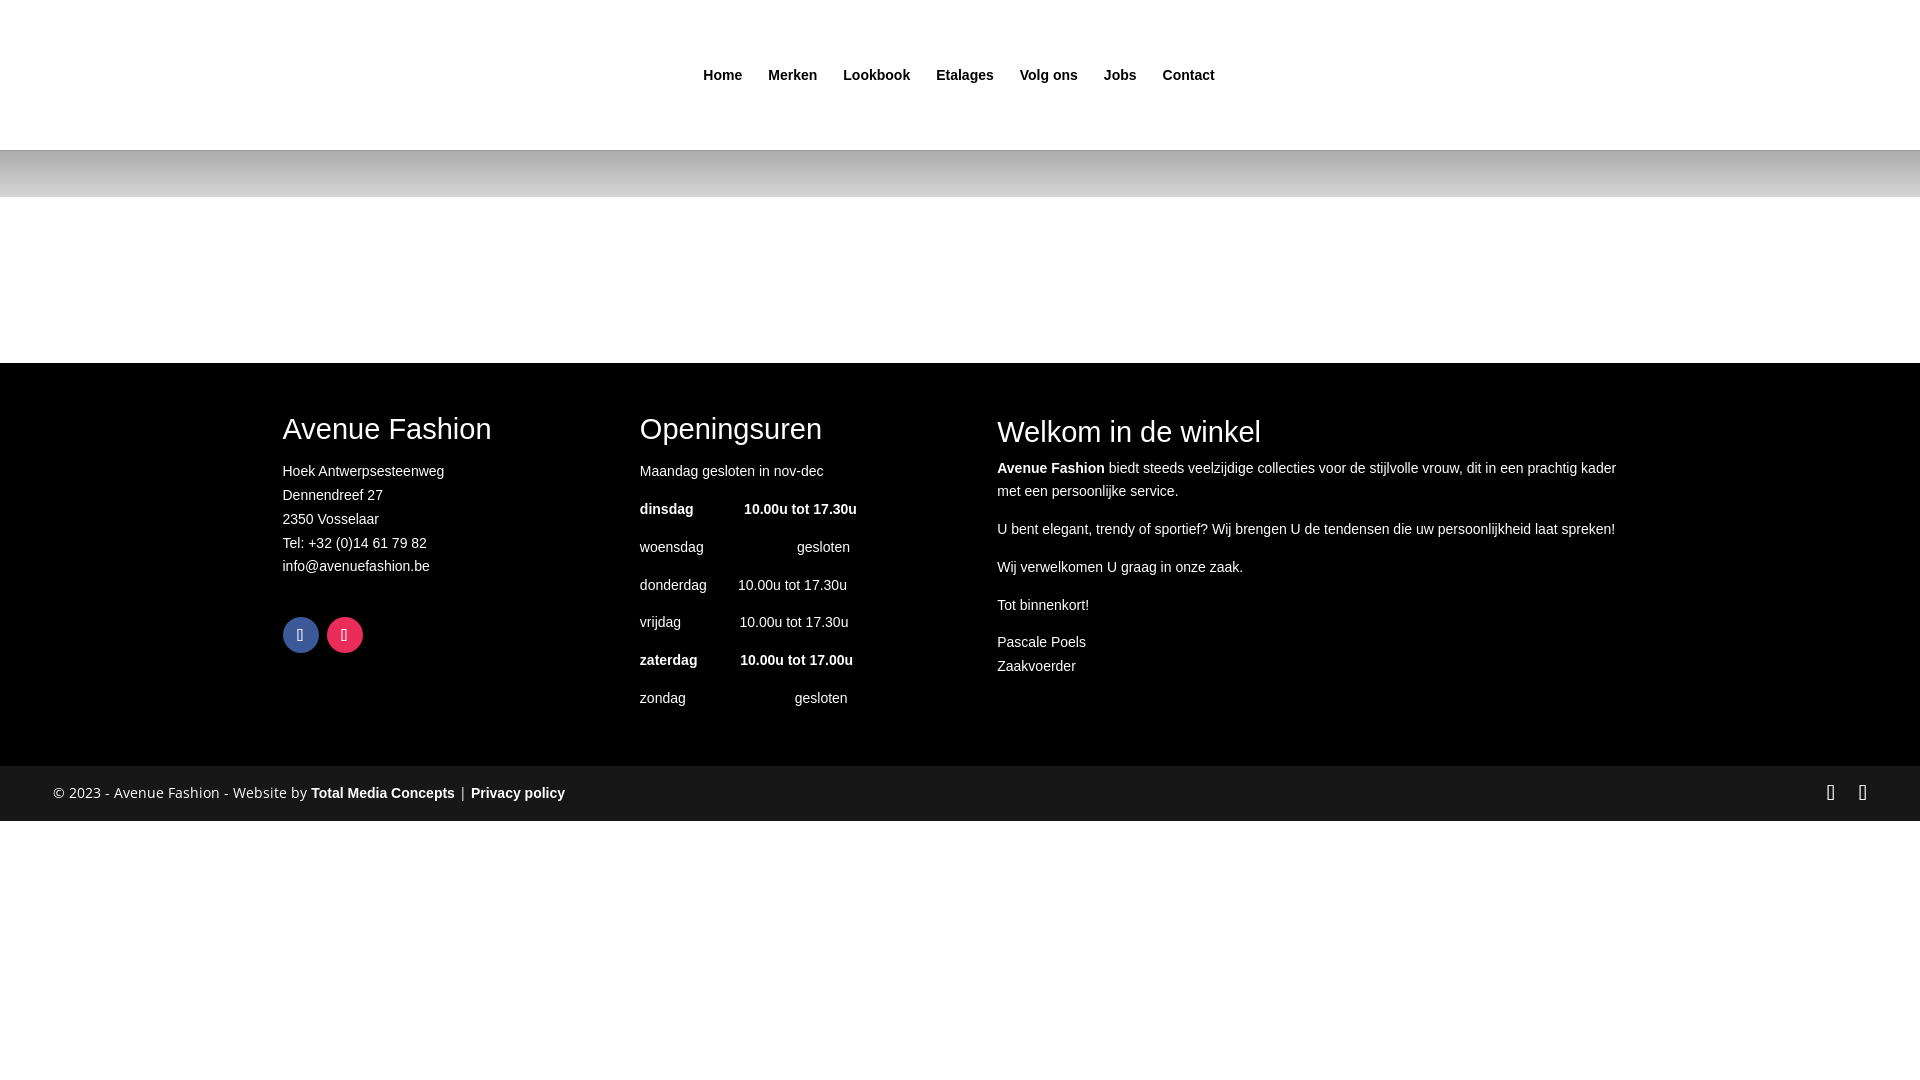  Describe the element at coordinates (518, 793) in the screenshot. I see `Privacy policy` at that location.